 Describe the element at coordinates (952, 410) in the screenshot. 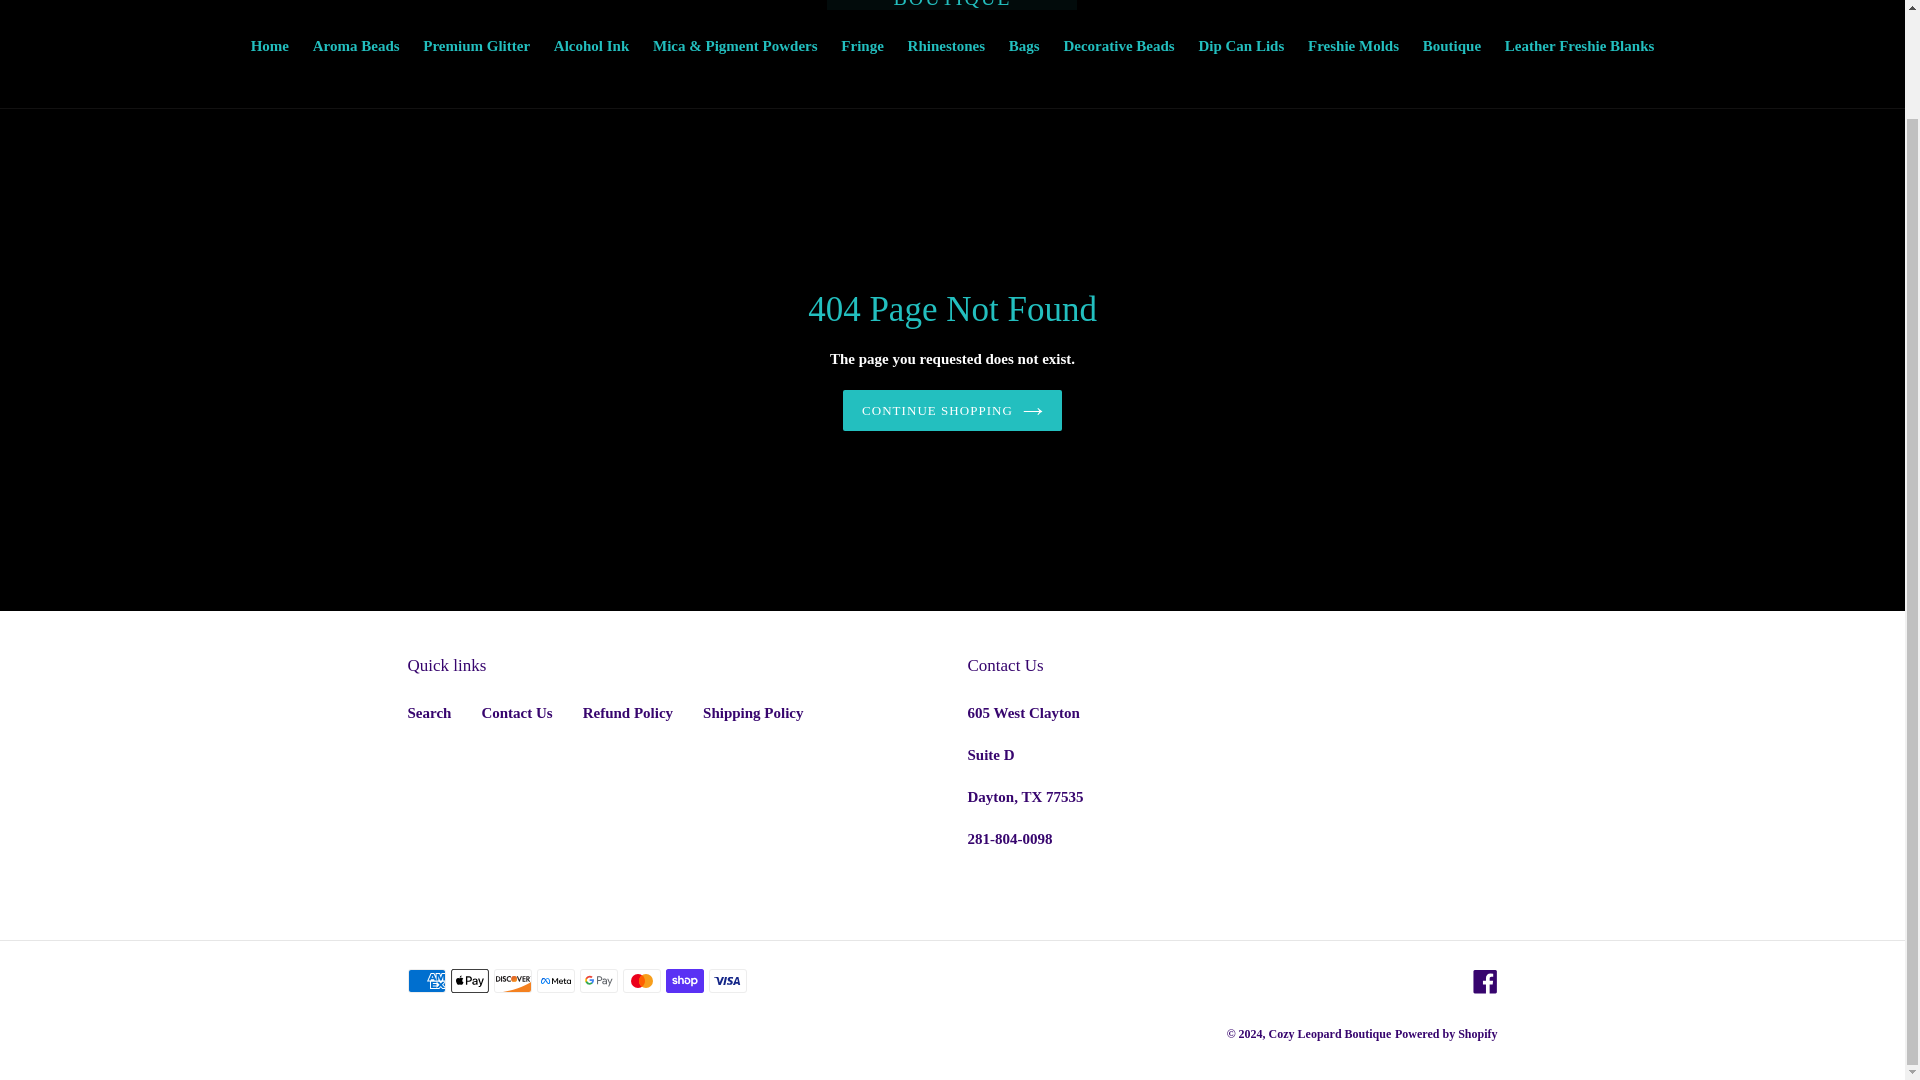

I see `CONTINUE SHOPPING` at that location.